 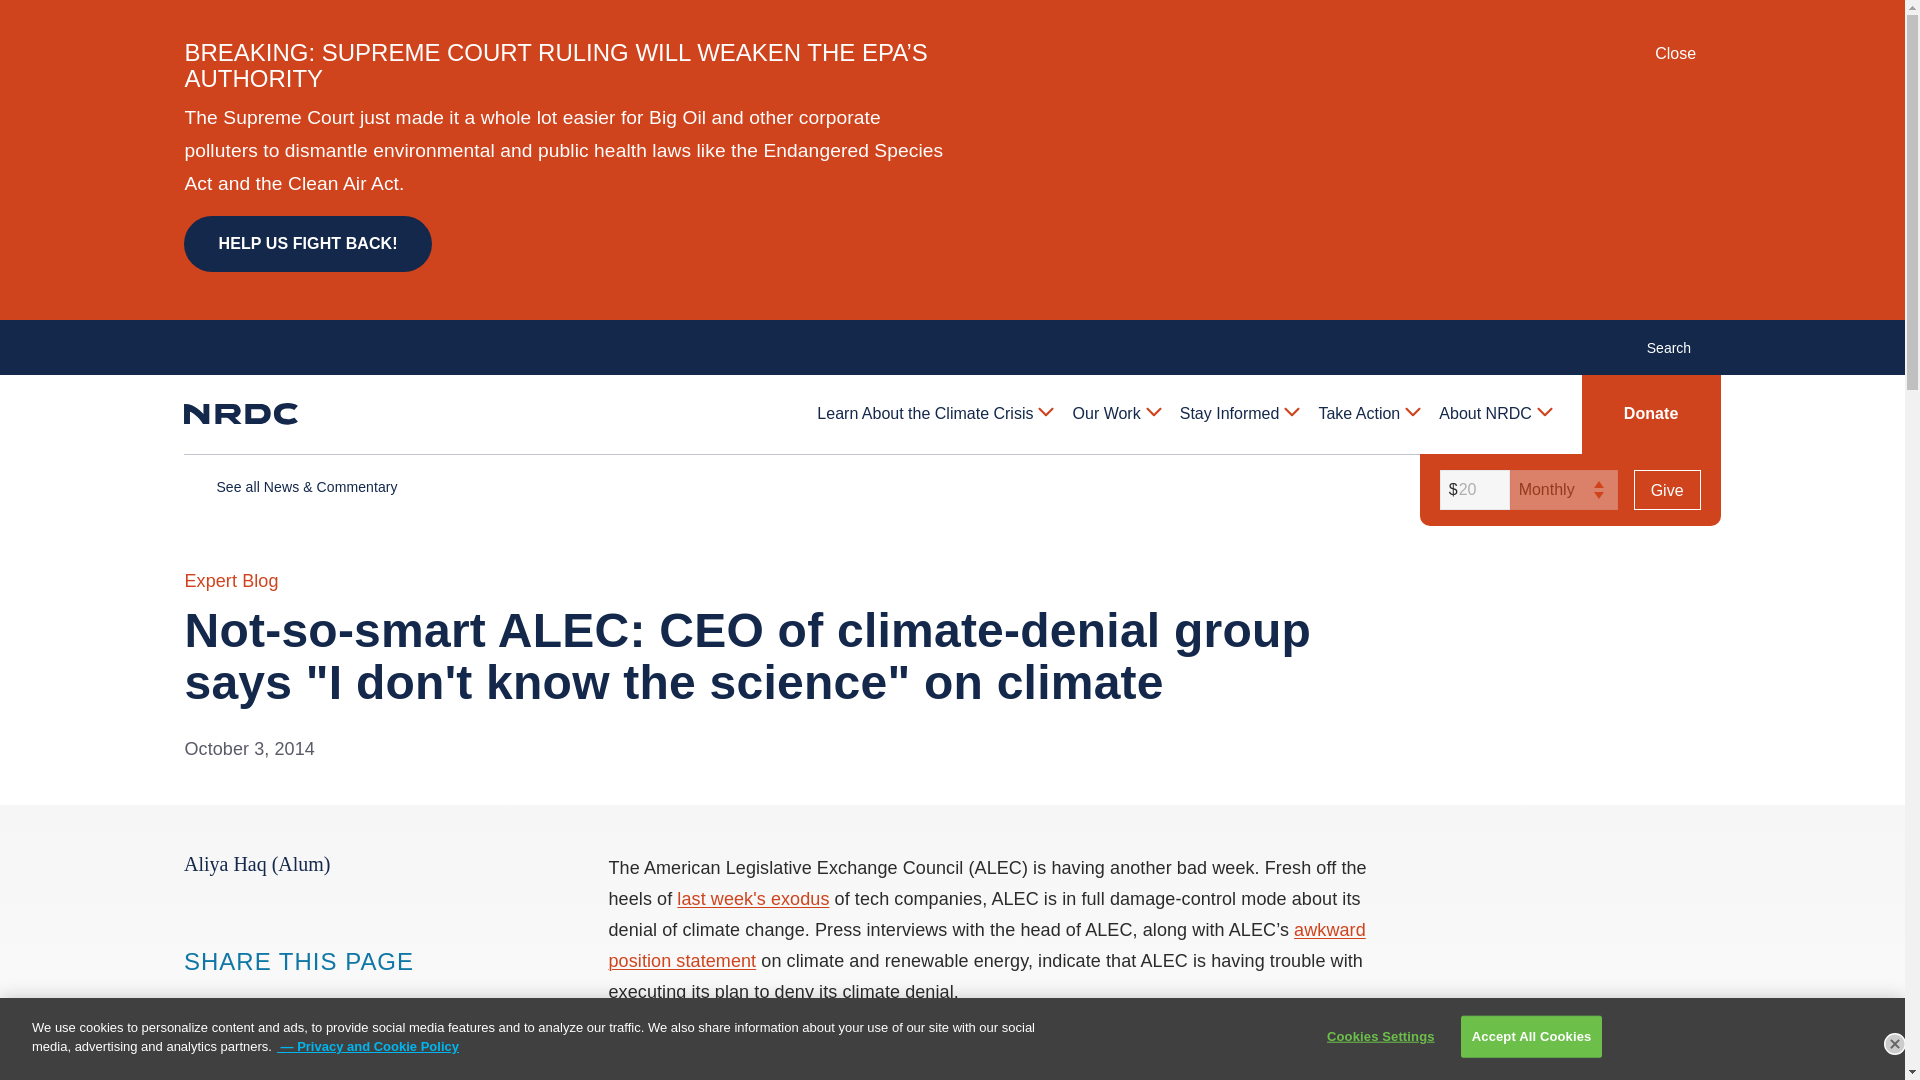 I want to click on Our Work, so click(x=1116, y=413).